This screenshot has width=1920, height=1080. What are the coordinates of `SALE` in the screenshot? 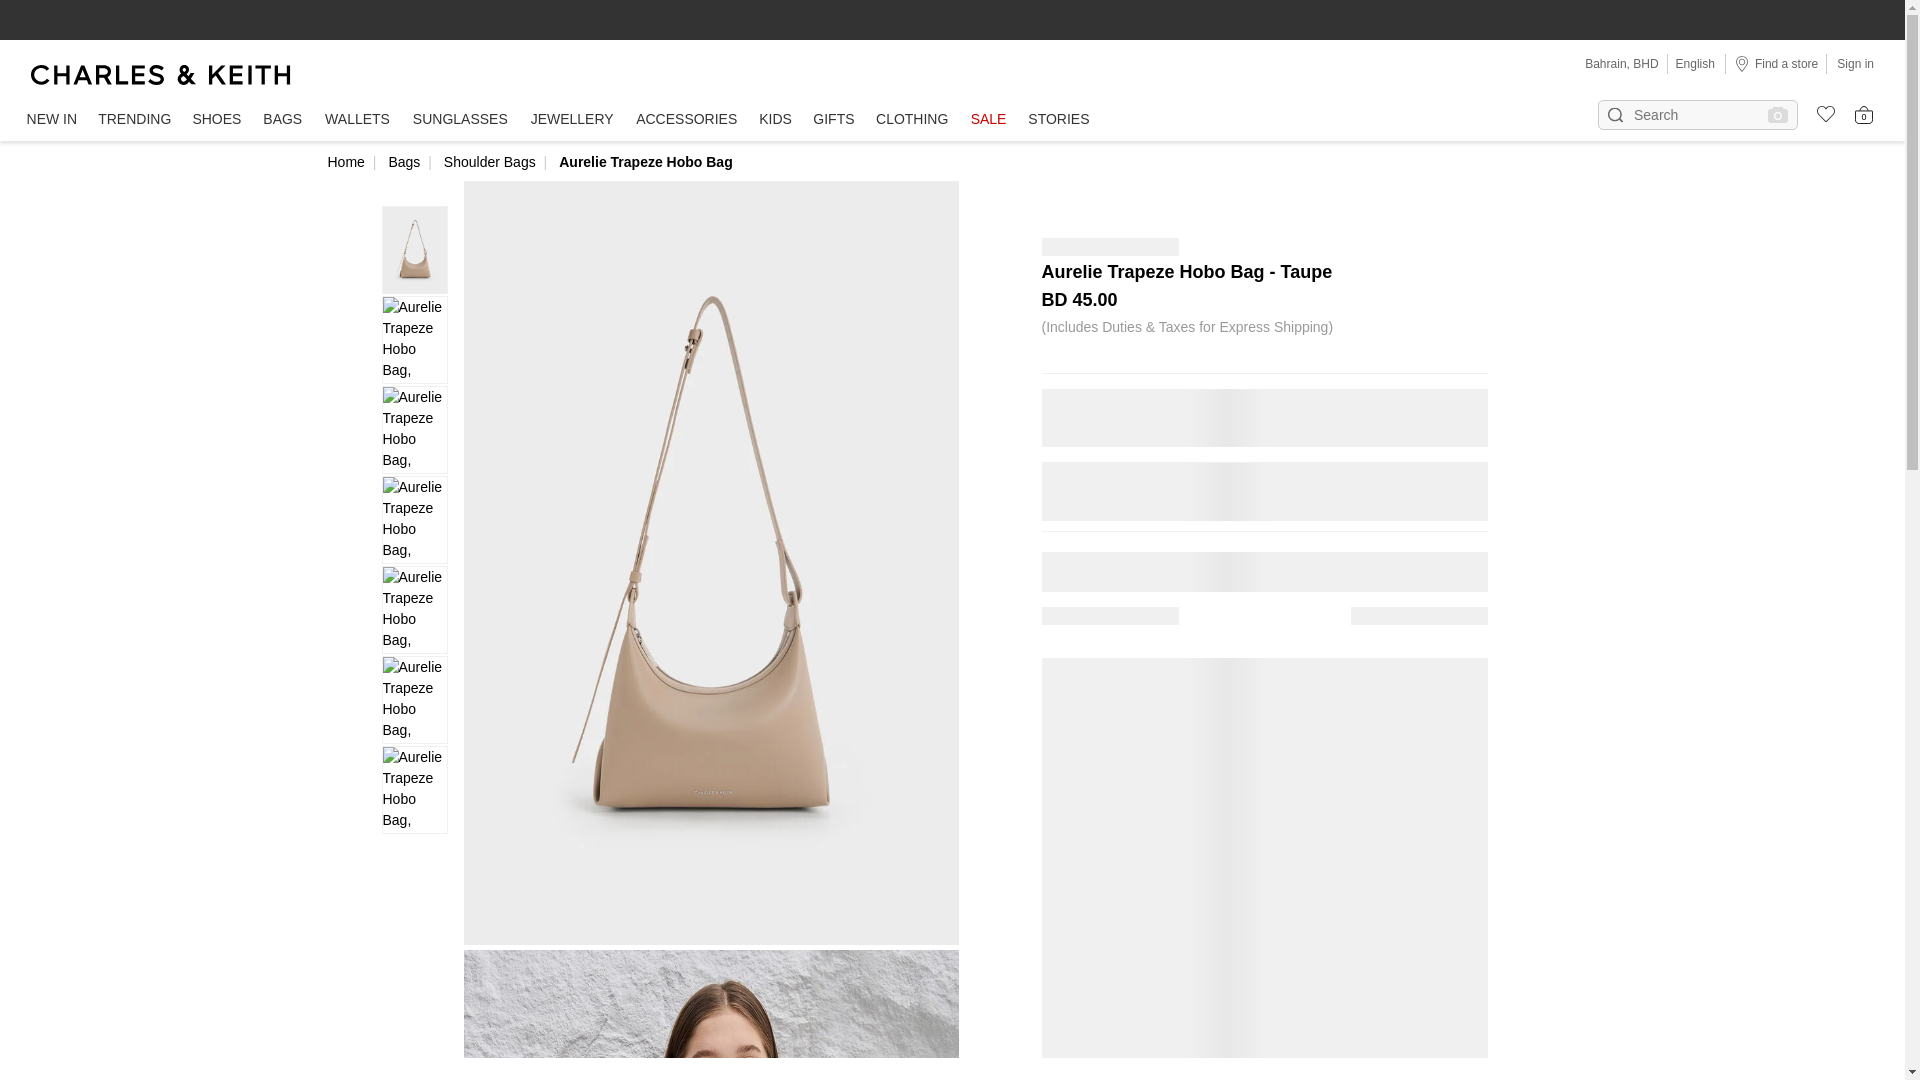 It's located at (988, 120).